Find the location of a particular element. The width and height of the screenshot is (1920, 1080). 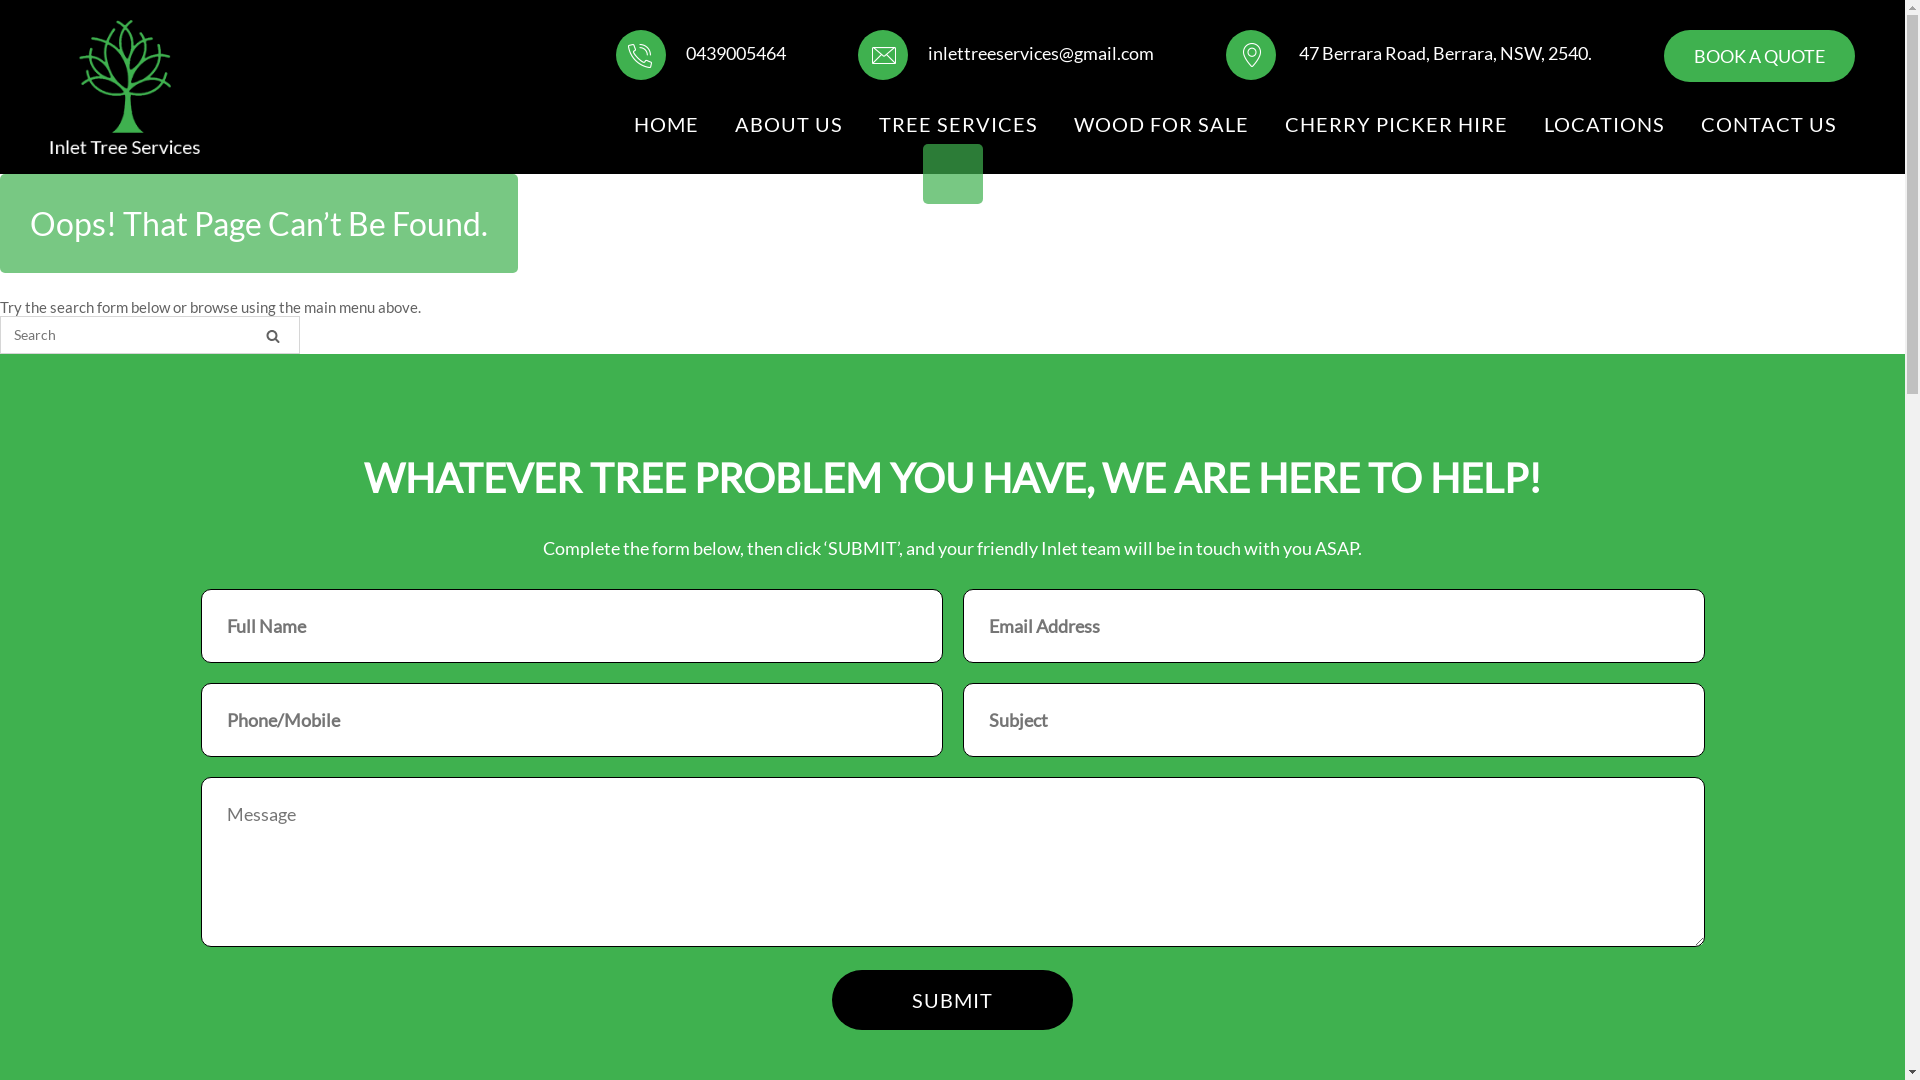

CHERRY PICKER HIRE is located at coordinates (1396, 124).